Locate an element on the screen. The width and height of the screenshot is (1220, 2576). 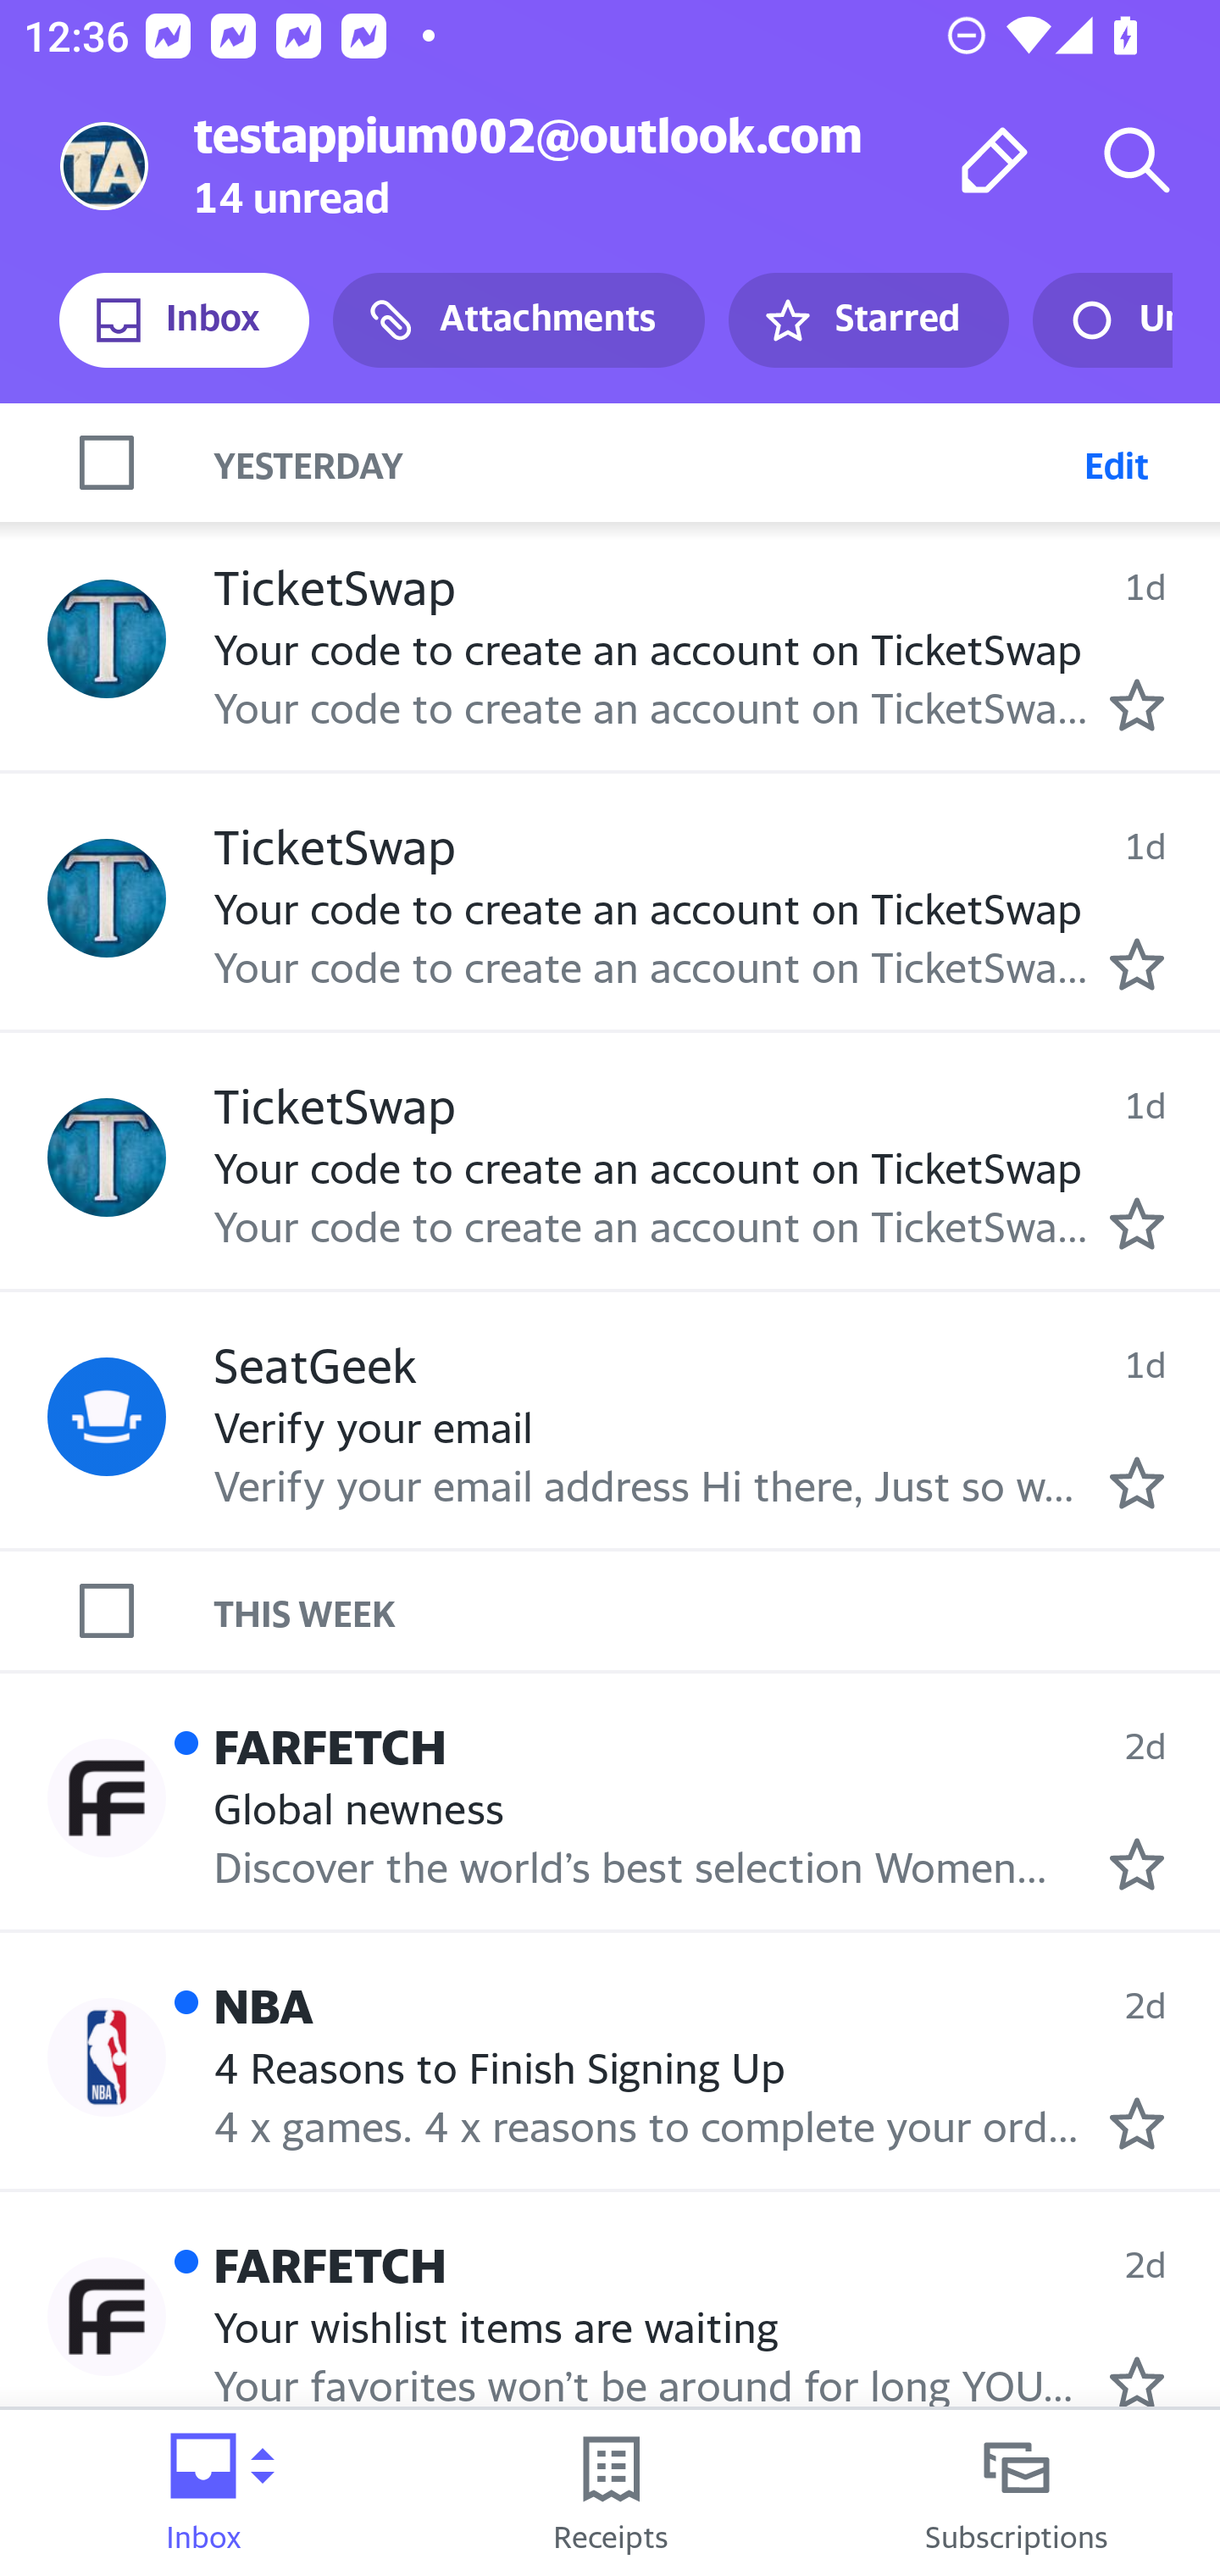
Profile
TicketSwap is located at coordinates (107, 898).